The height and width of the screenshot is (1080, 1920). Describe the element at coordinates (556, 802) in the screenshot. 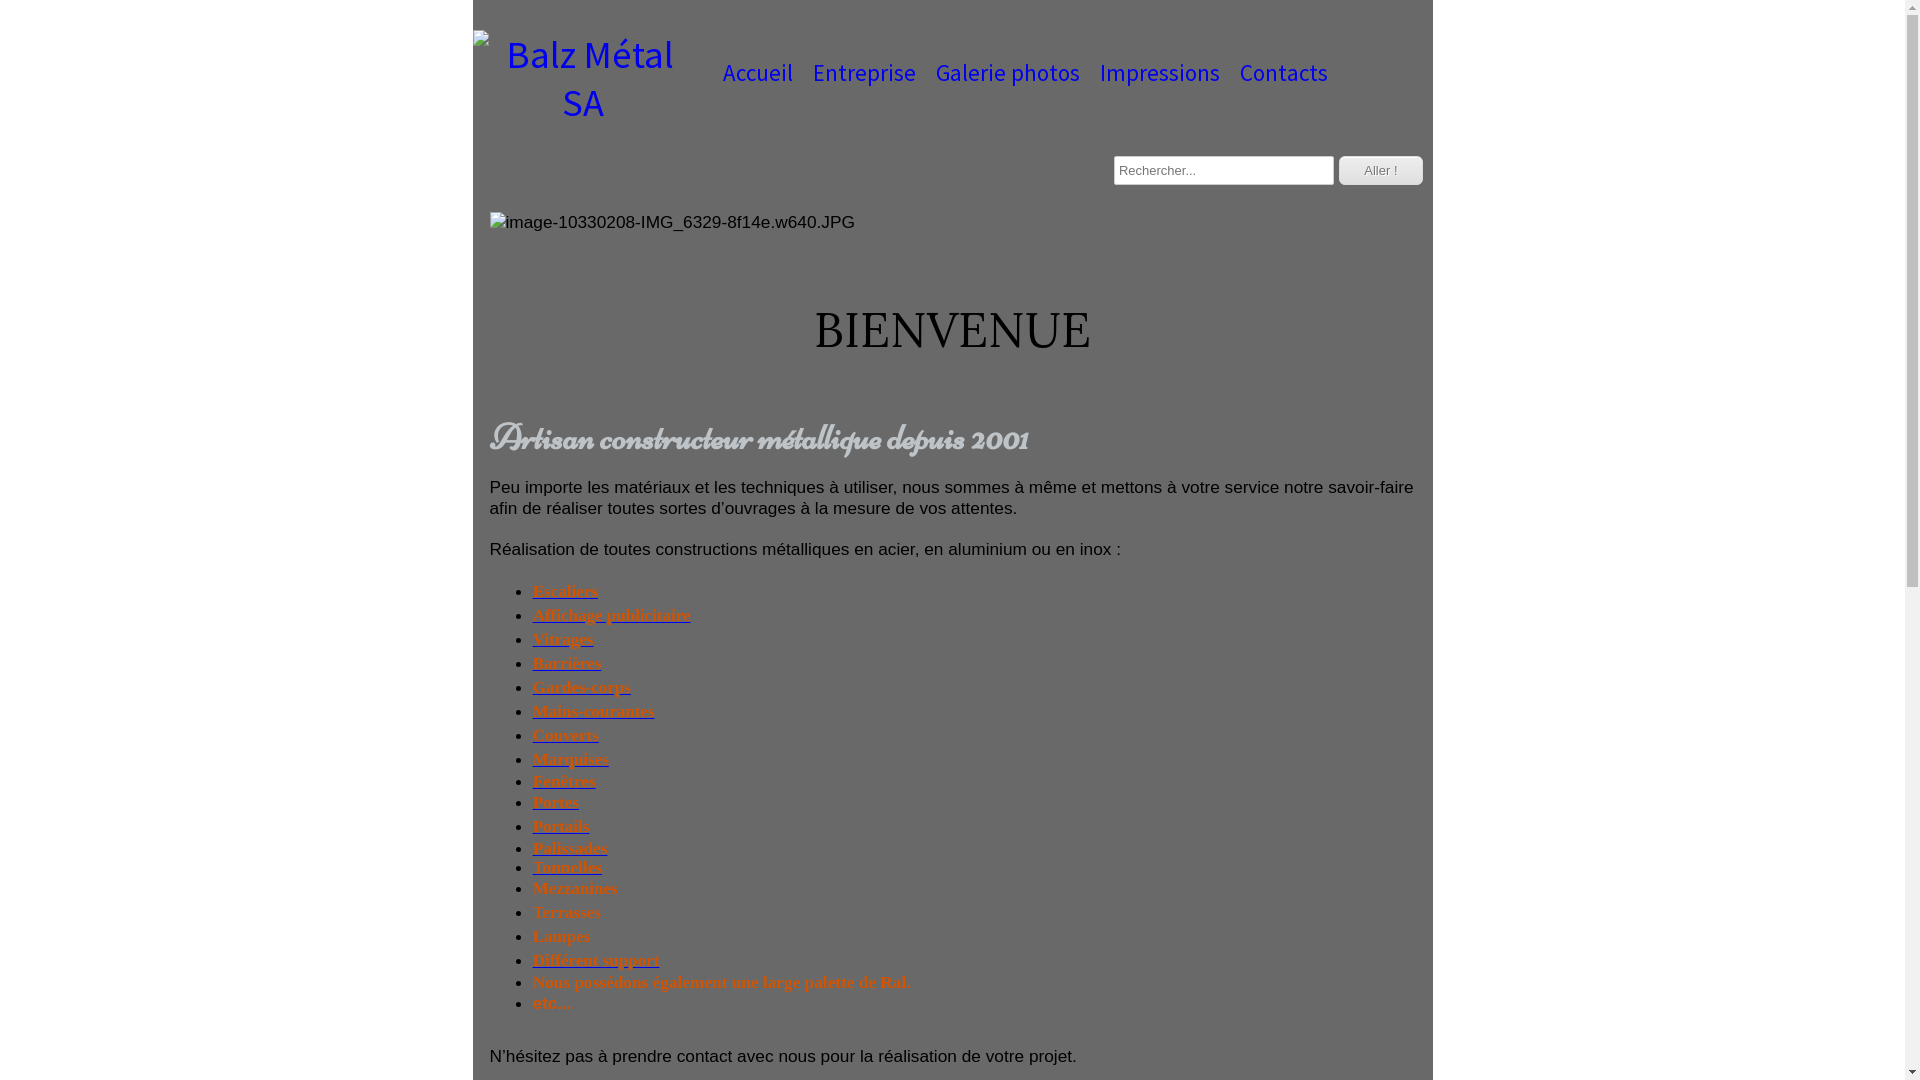

I see `Portes` at that location.